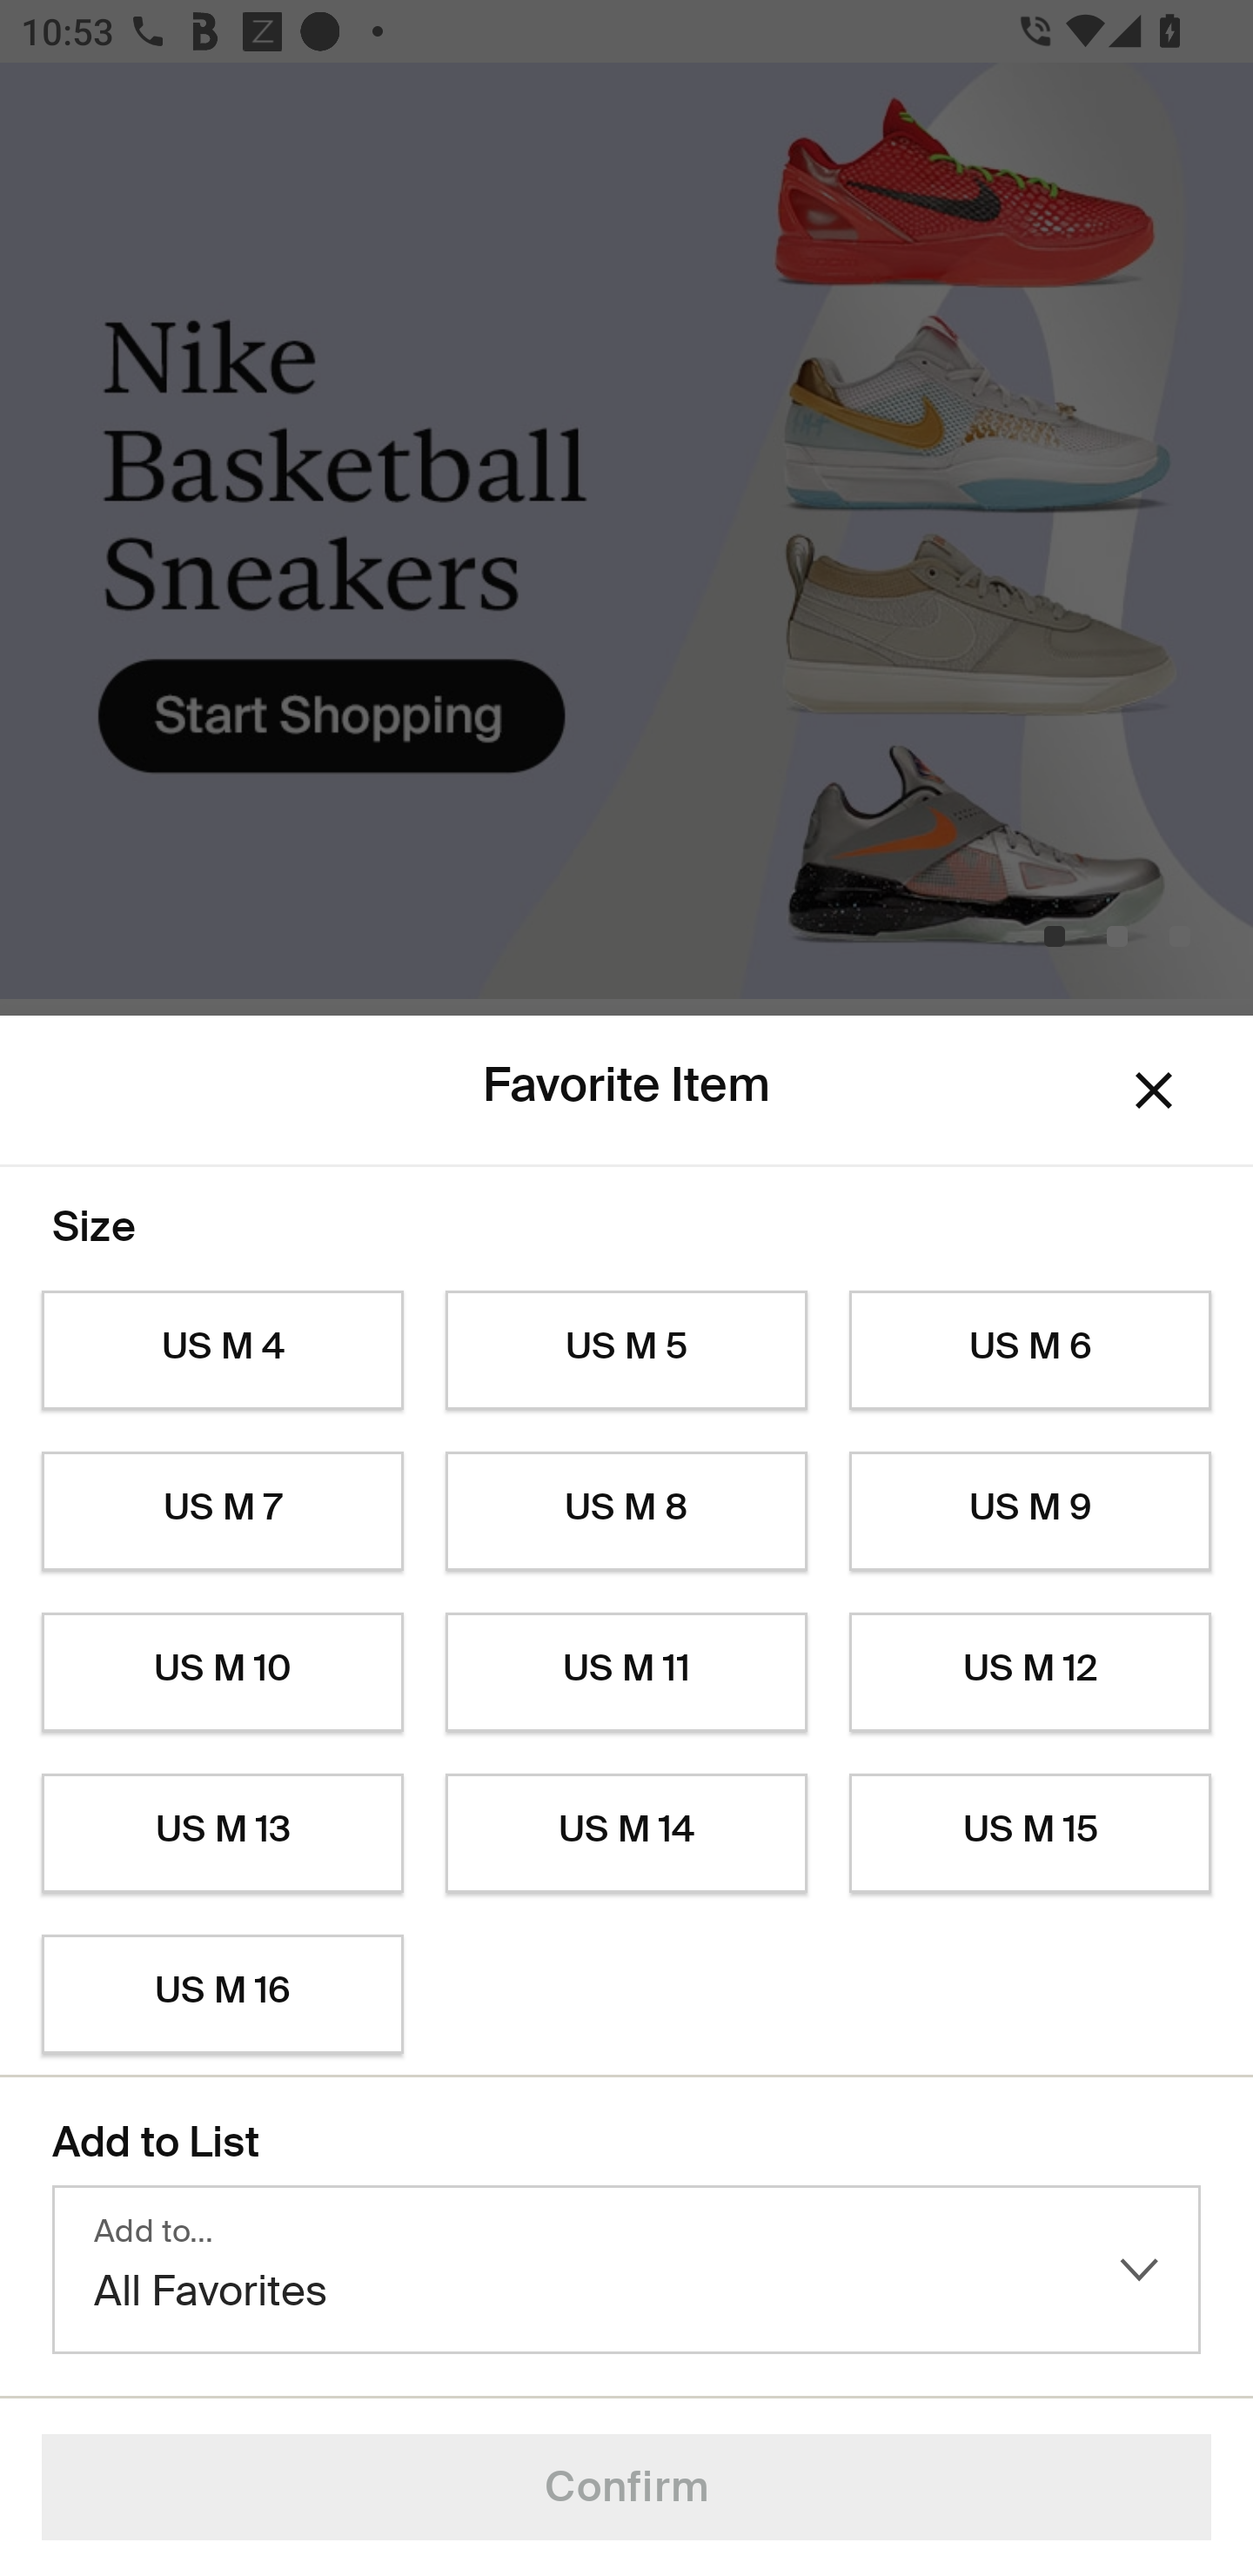  What do you see at coordinates (626, 1351) in the screenshot?
I see `US M 5` at bounding box center [626, 1351].